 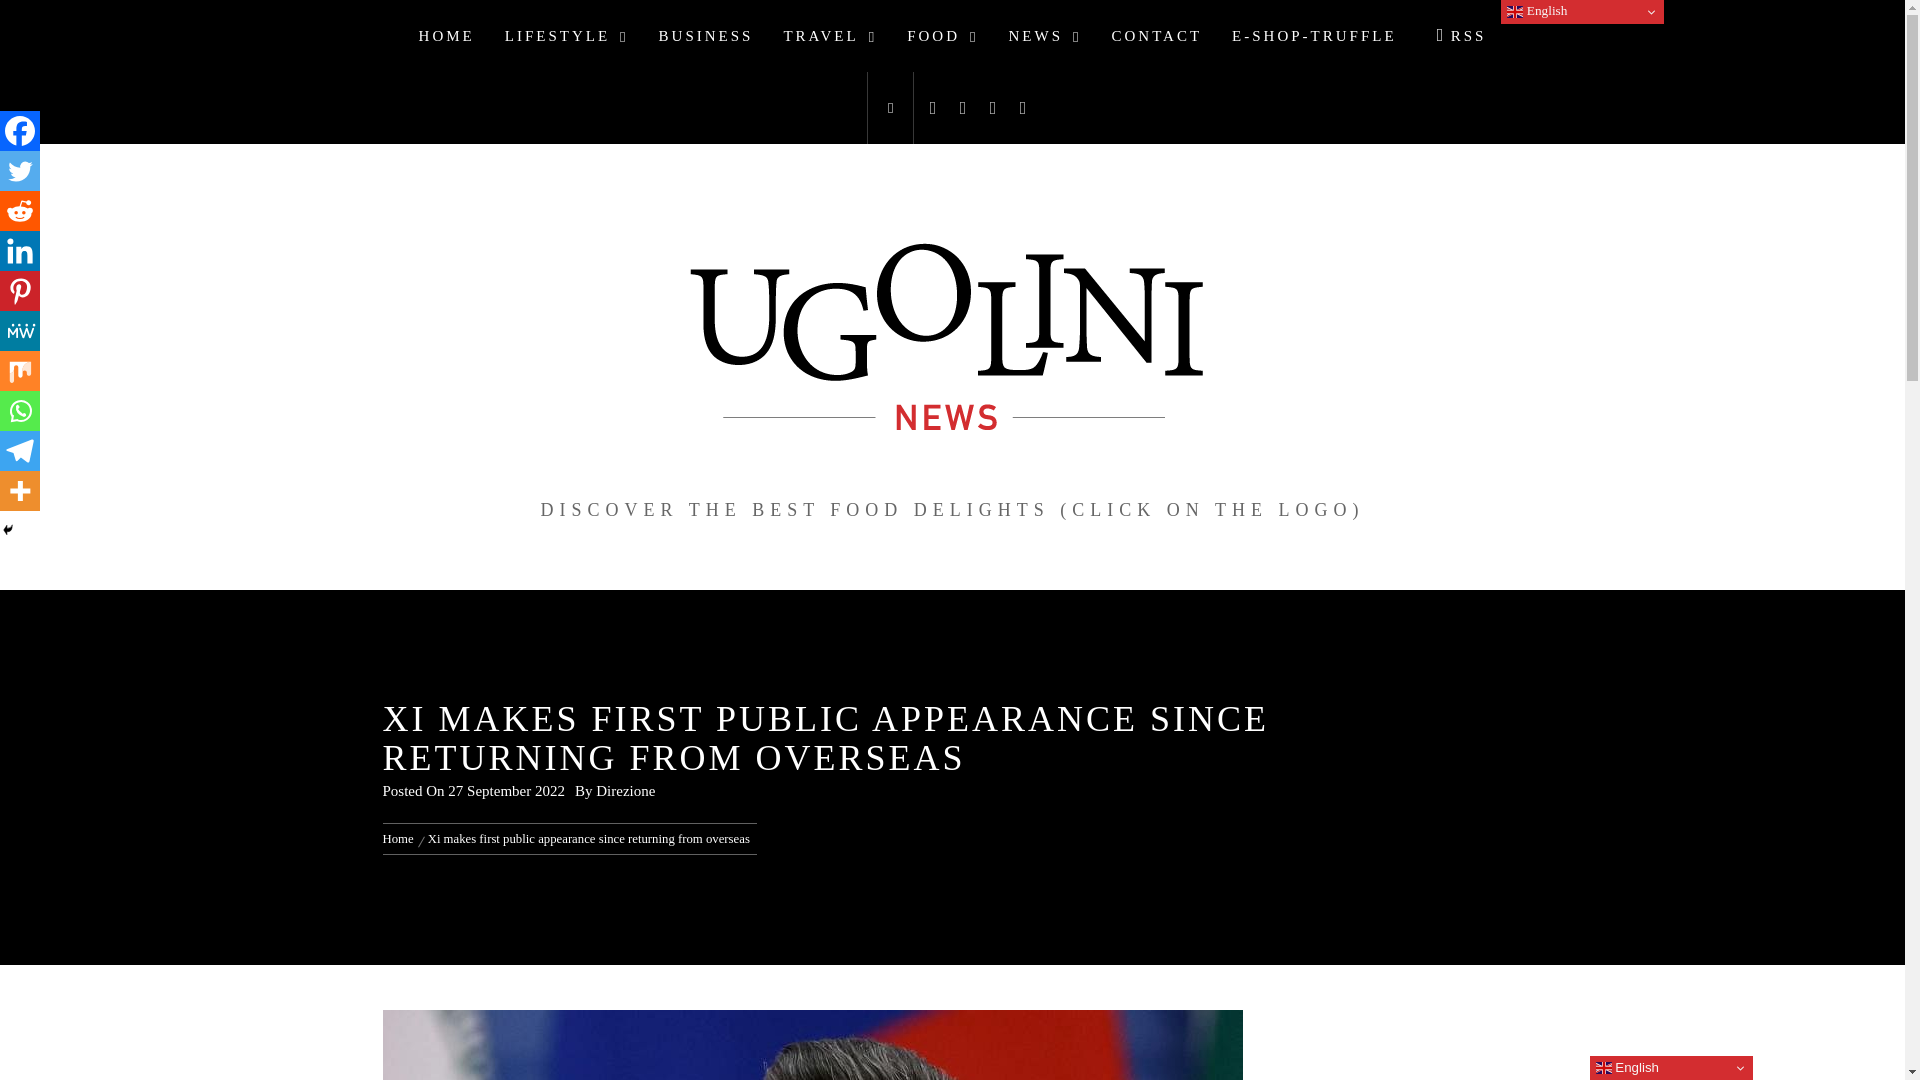 What do you see at coordinates (446, 36) in the screenshot?
I see `HOME` at bounding box center [446, 36].